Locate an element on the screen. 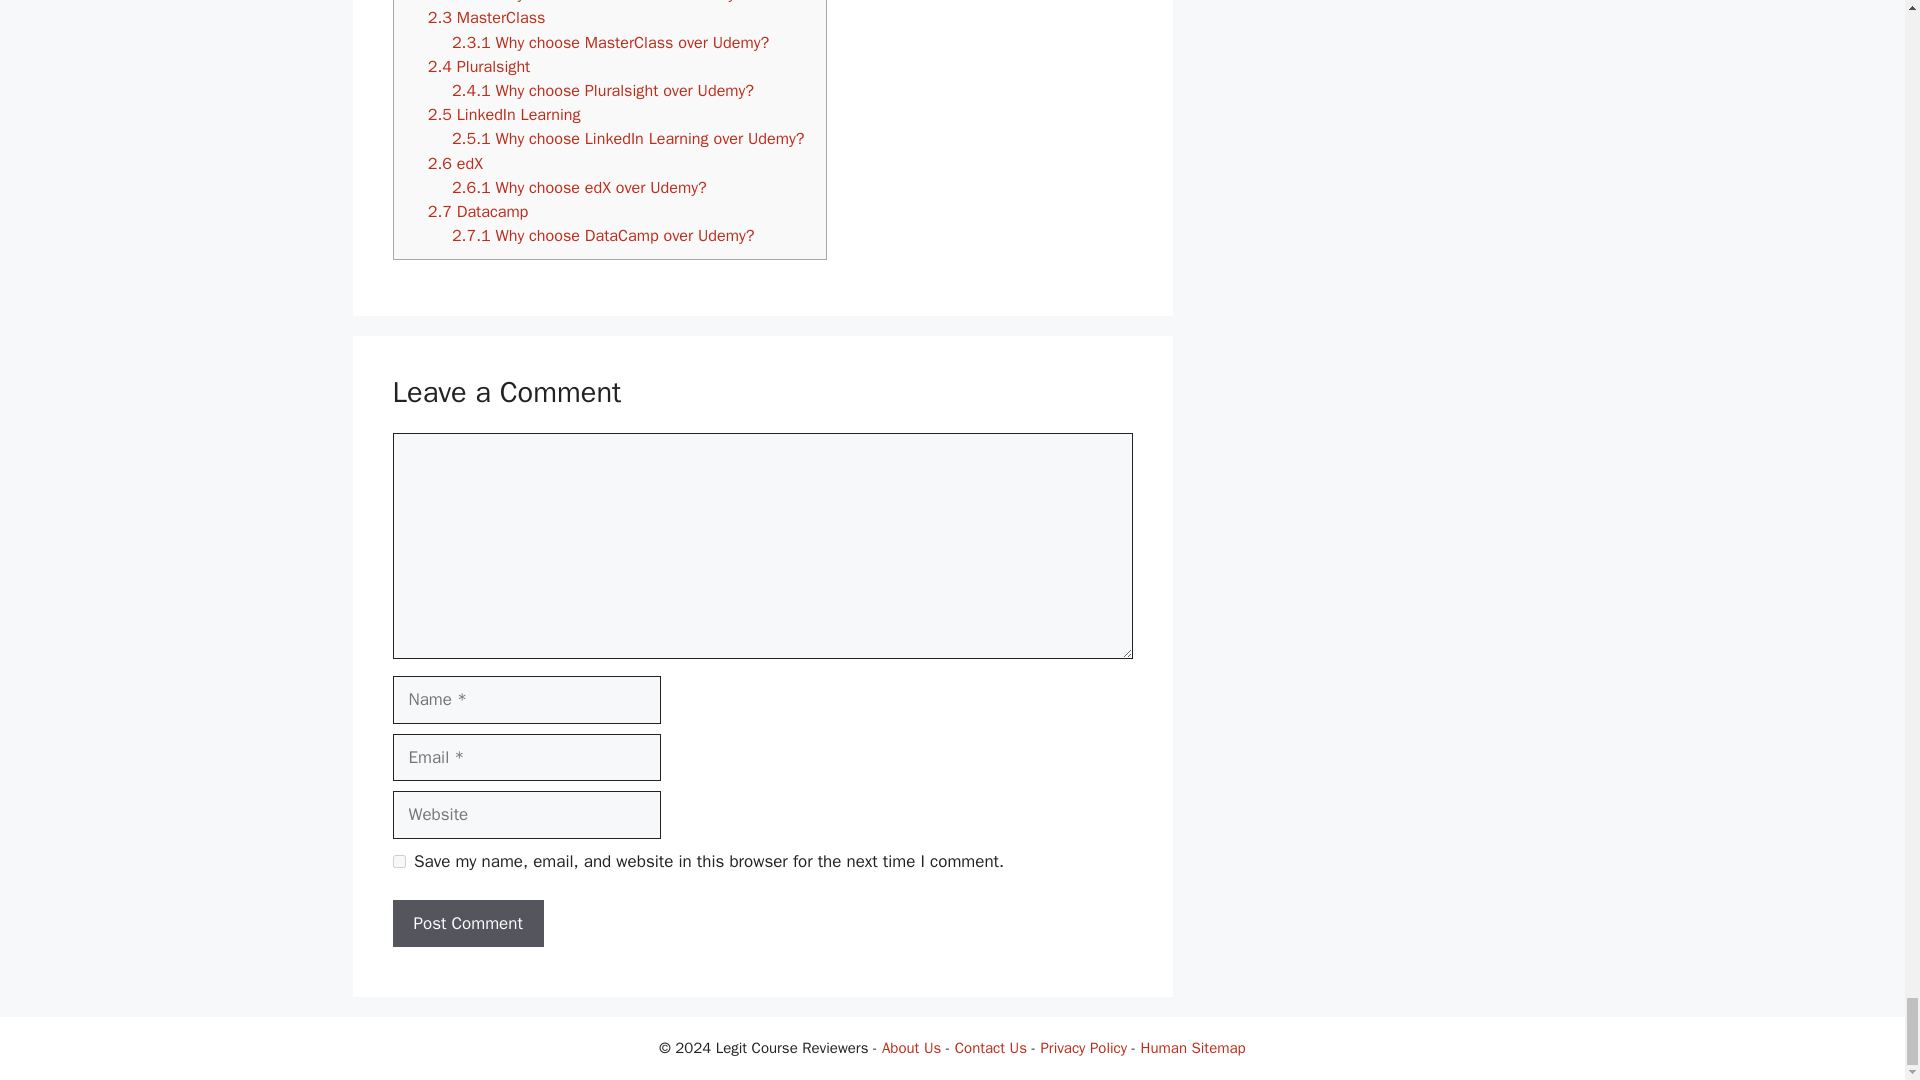 The image size is (1920, 1080). 2.7.1 Why choose DataCamp over Udemy? is located at coordinates (602, 235).